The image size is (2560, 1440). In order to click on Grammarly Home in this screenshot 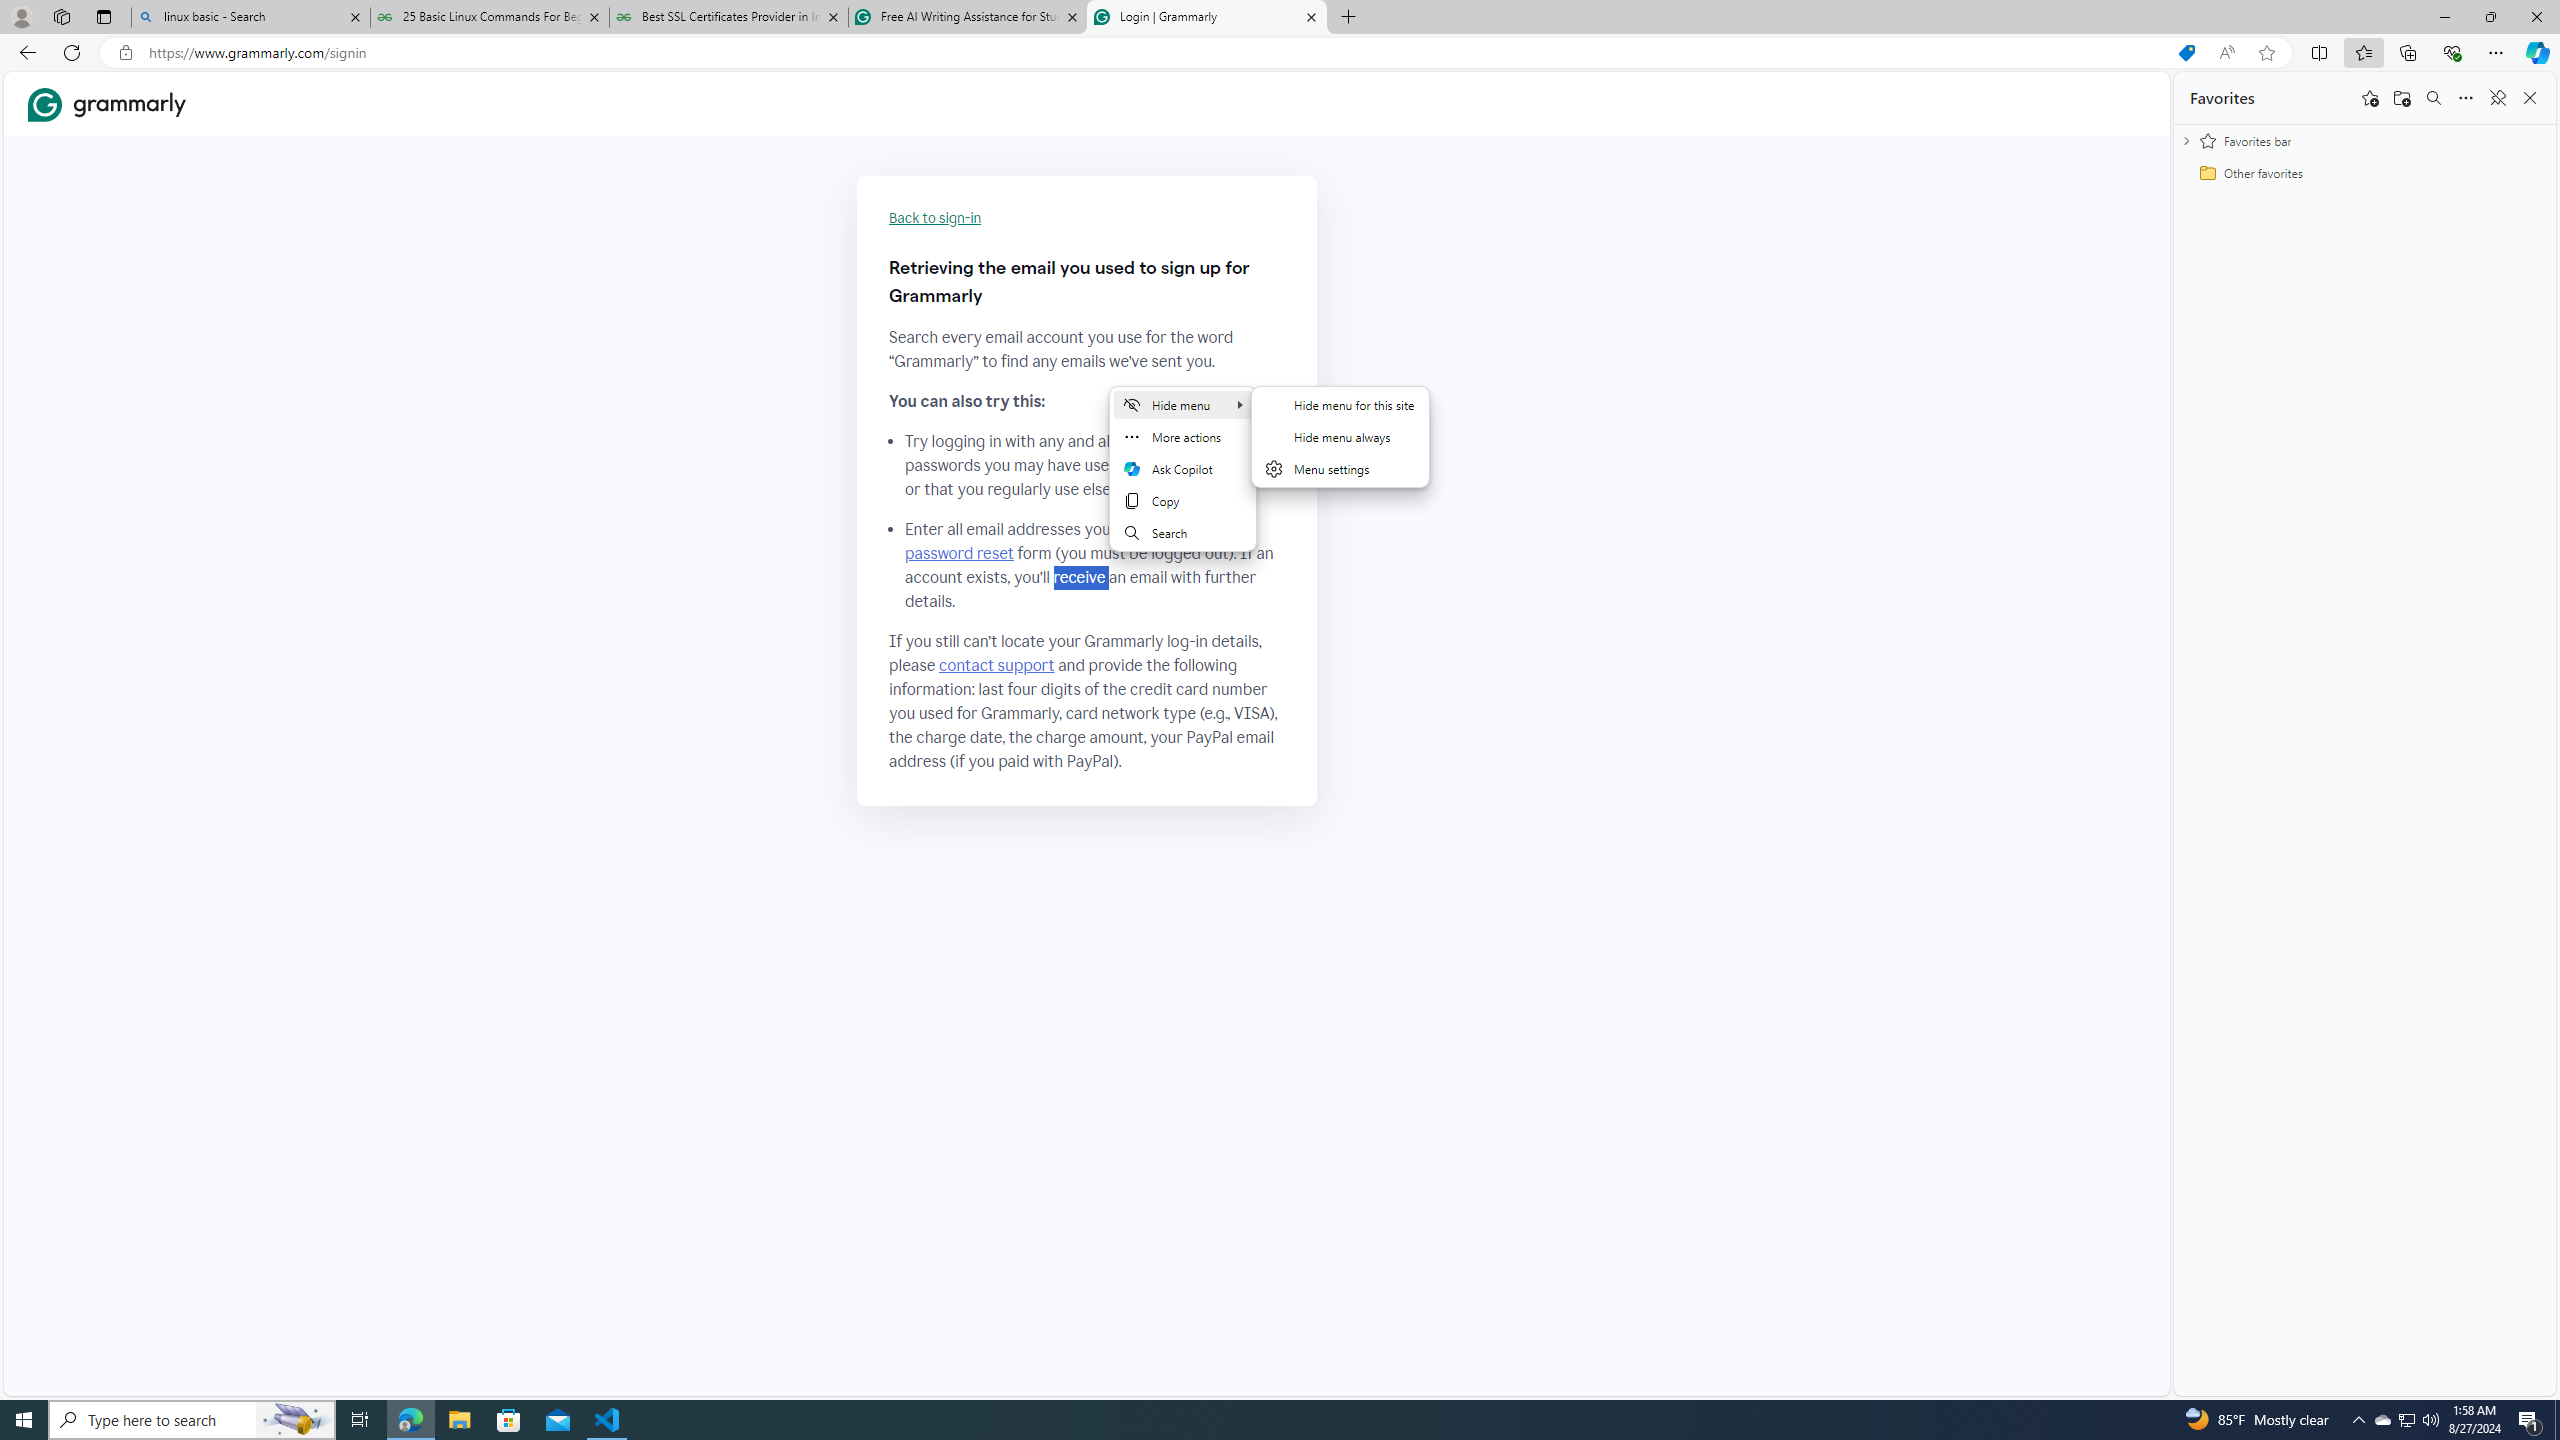, I will do `click(107, 103)`.